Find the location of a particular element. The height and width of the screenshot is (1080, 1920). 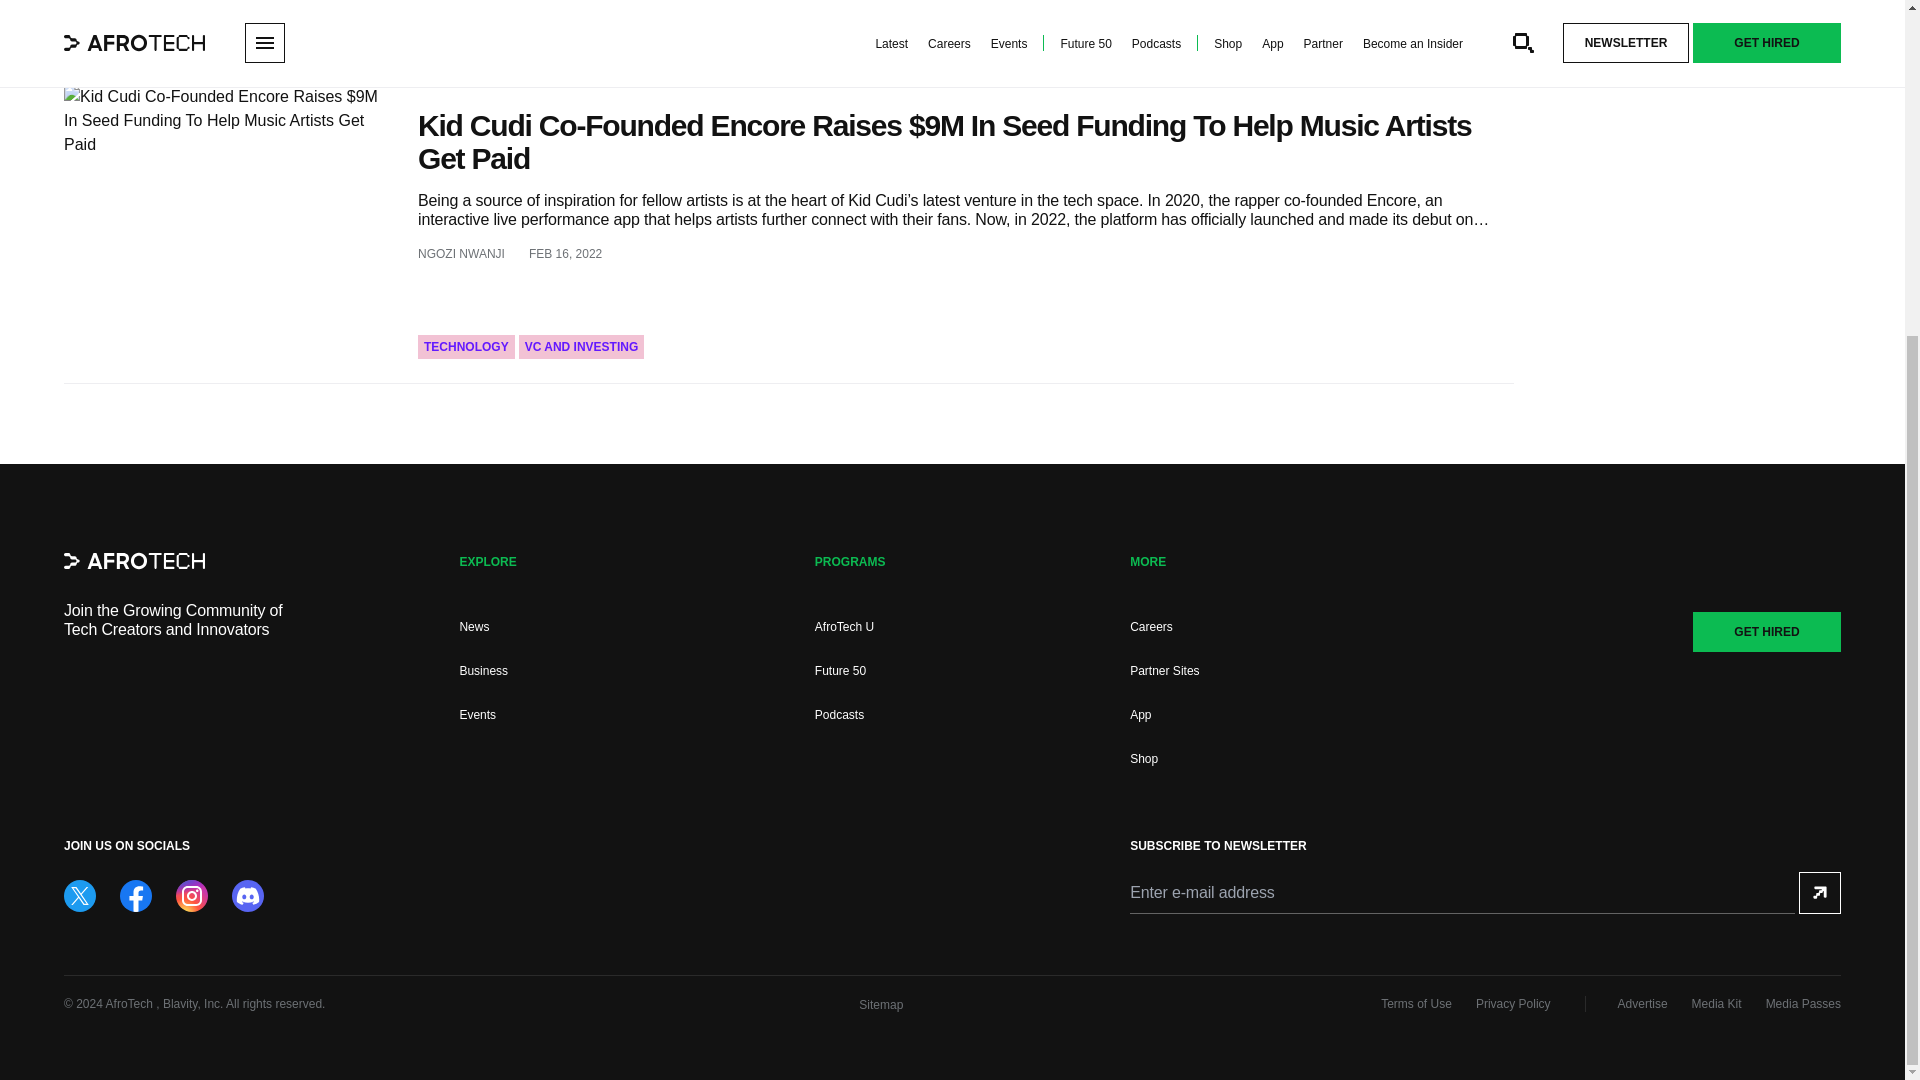

Events is located at coordinates (476, 715).